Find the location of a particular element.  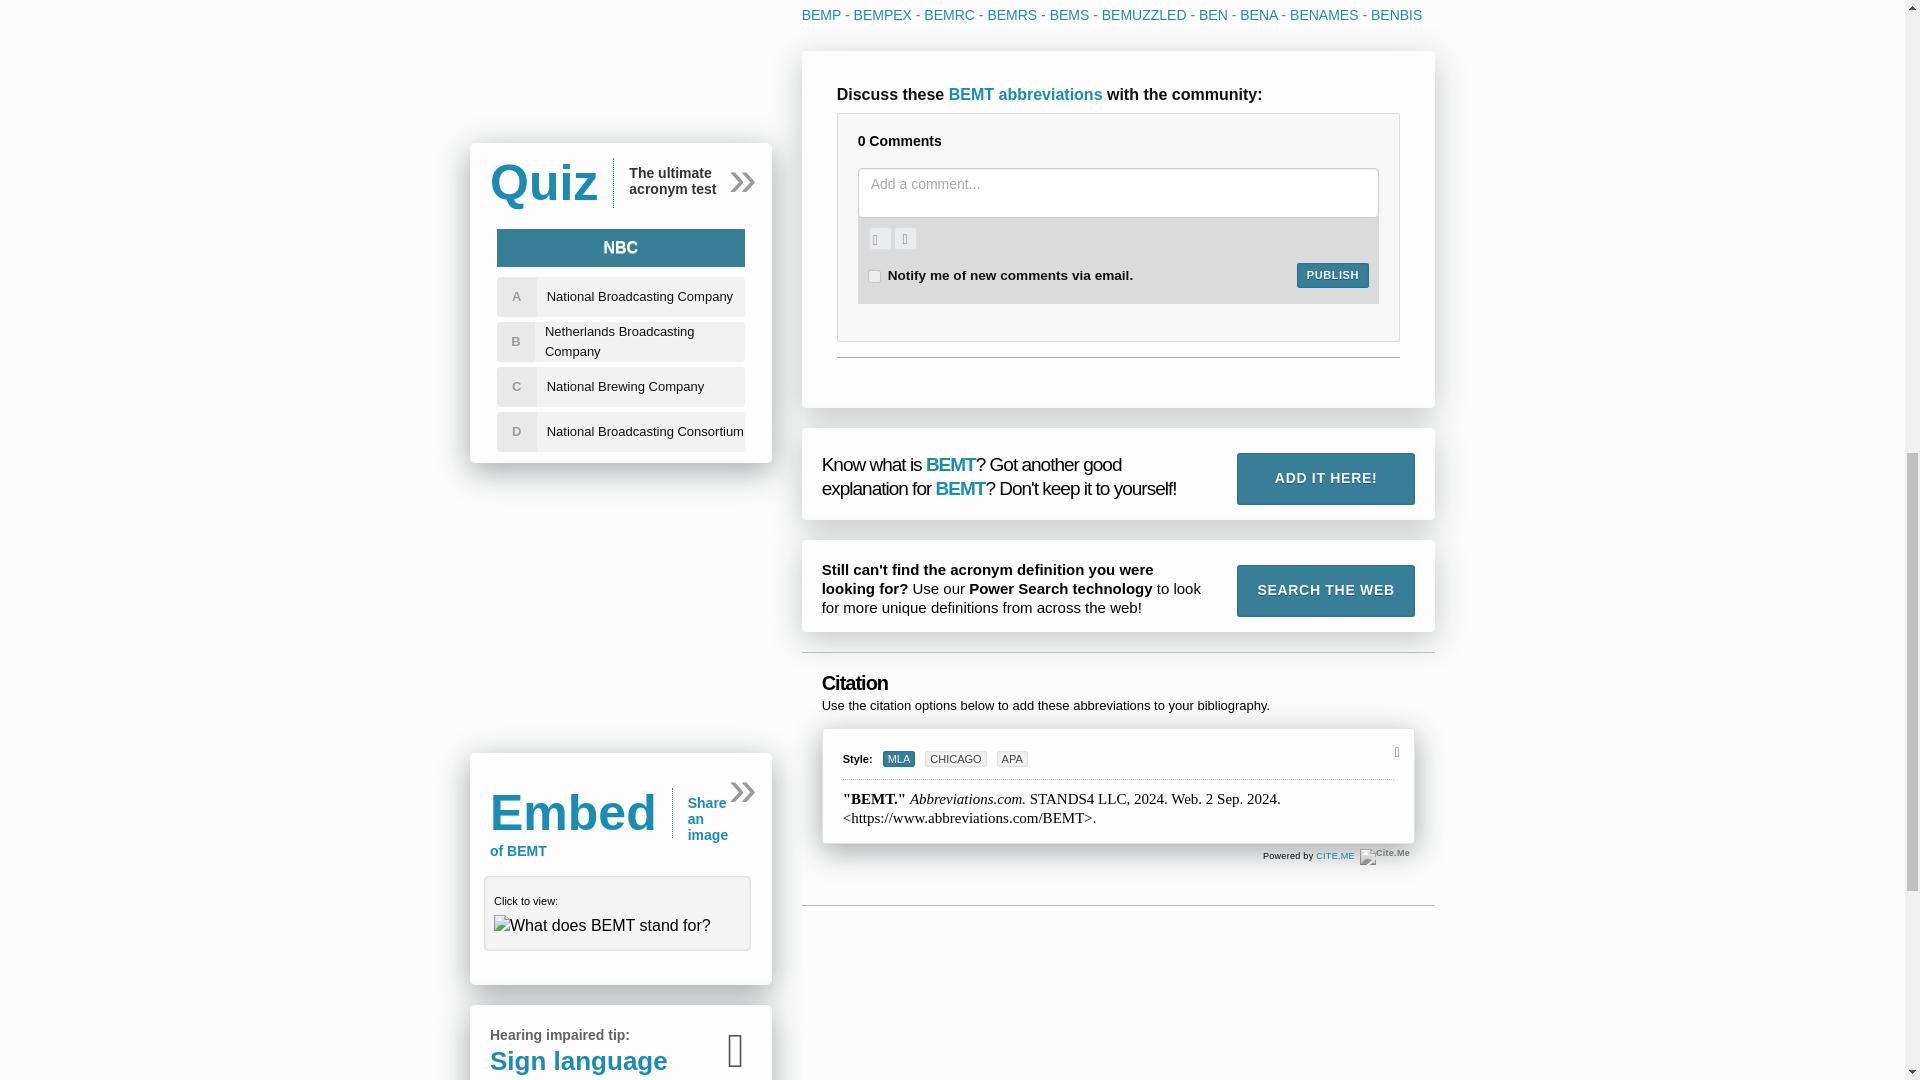

Cite.Me is located at coordinates (1384, 856).